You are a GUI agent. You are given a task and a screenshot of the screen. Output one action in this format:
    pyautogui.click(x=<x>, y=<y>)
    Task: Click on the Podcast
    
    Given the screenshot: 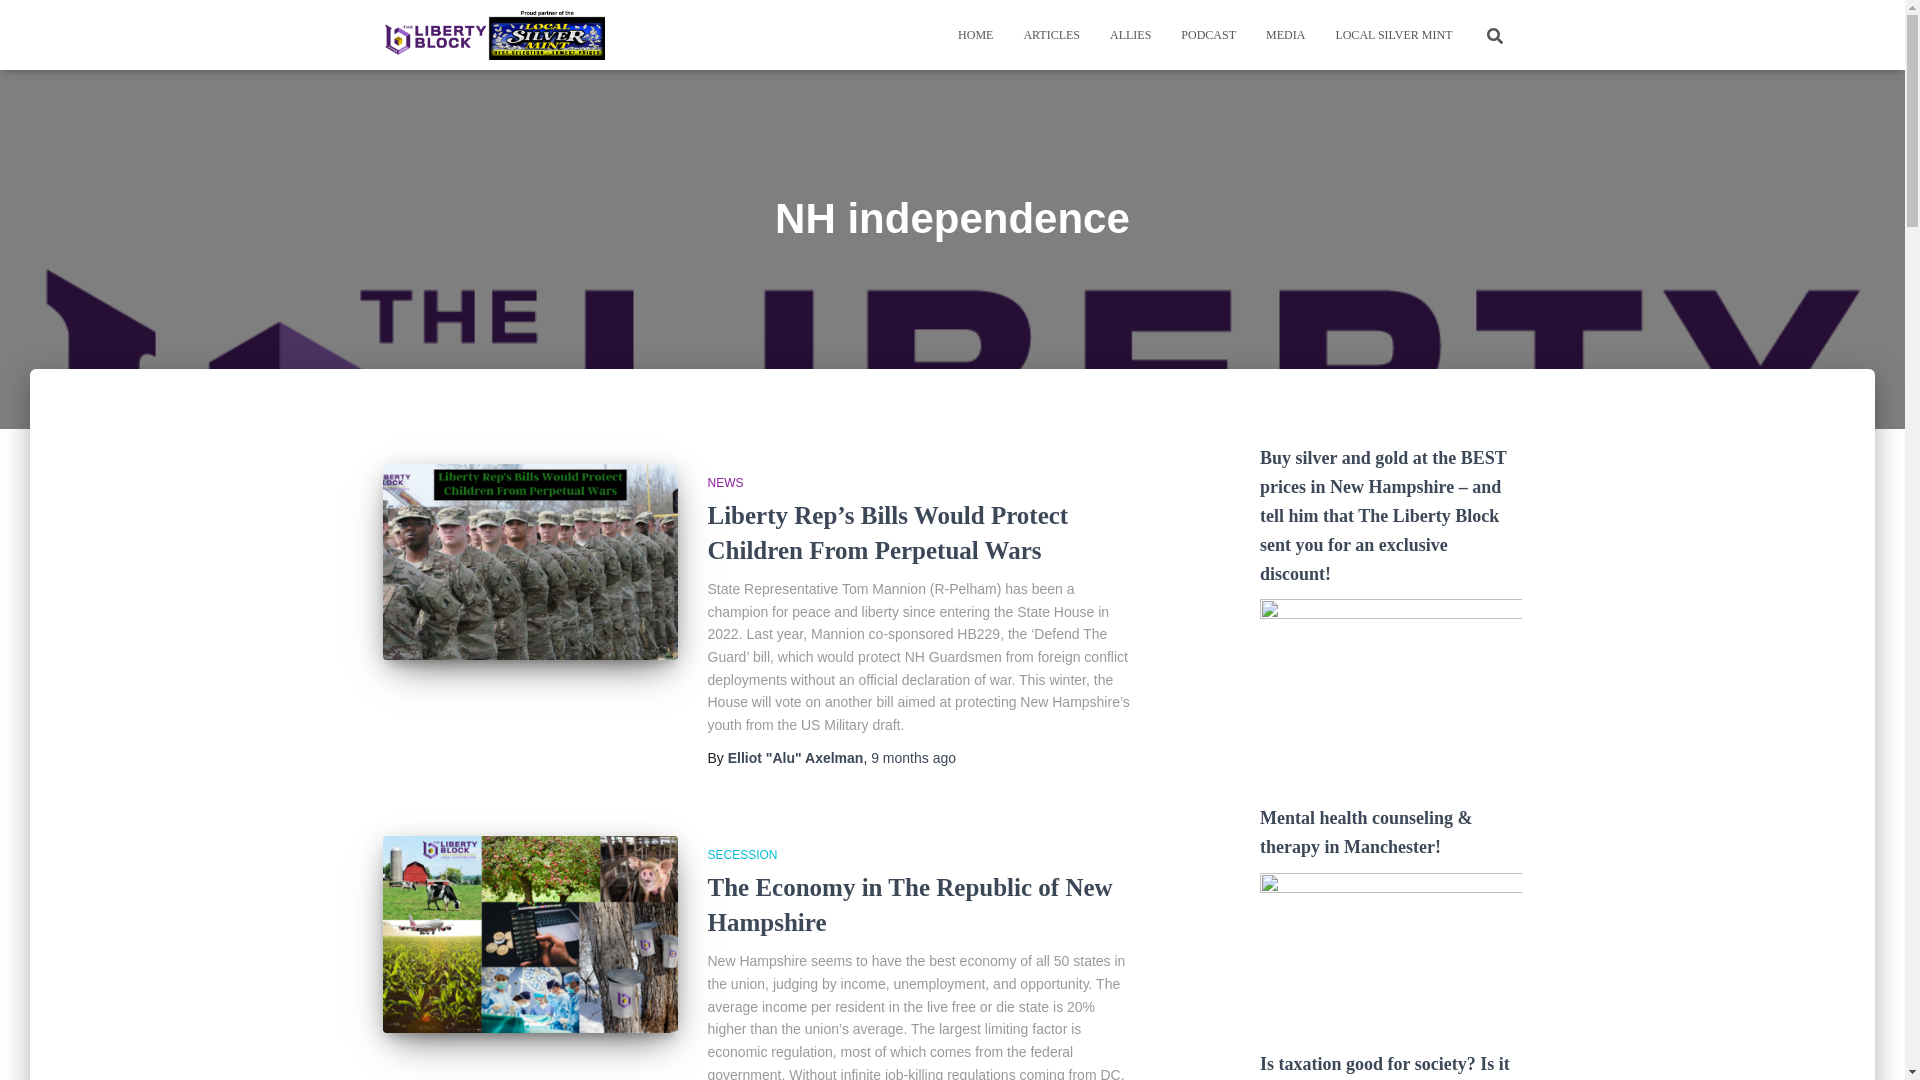 What is the action you would take?
    pyautogui.click(x=1208, y=34)
    